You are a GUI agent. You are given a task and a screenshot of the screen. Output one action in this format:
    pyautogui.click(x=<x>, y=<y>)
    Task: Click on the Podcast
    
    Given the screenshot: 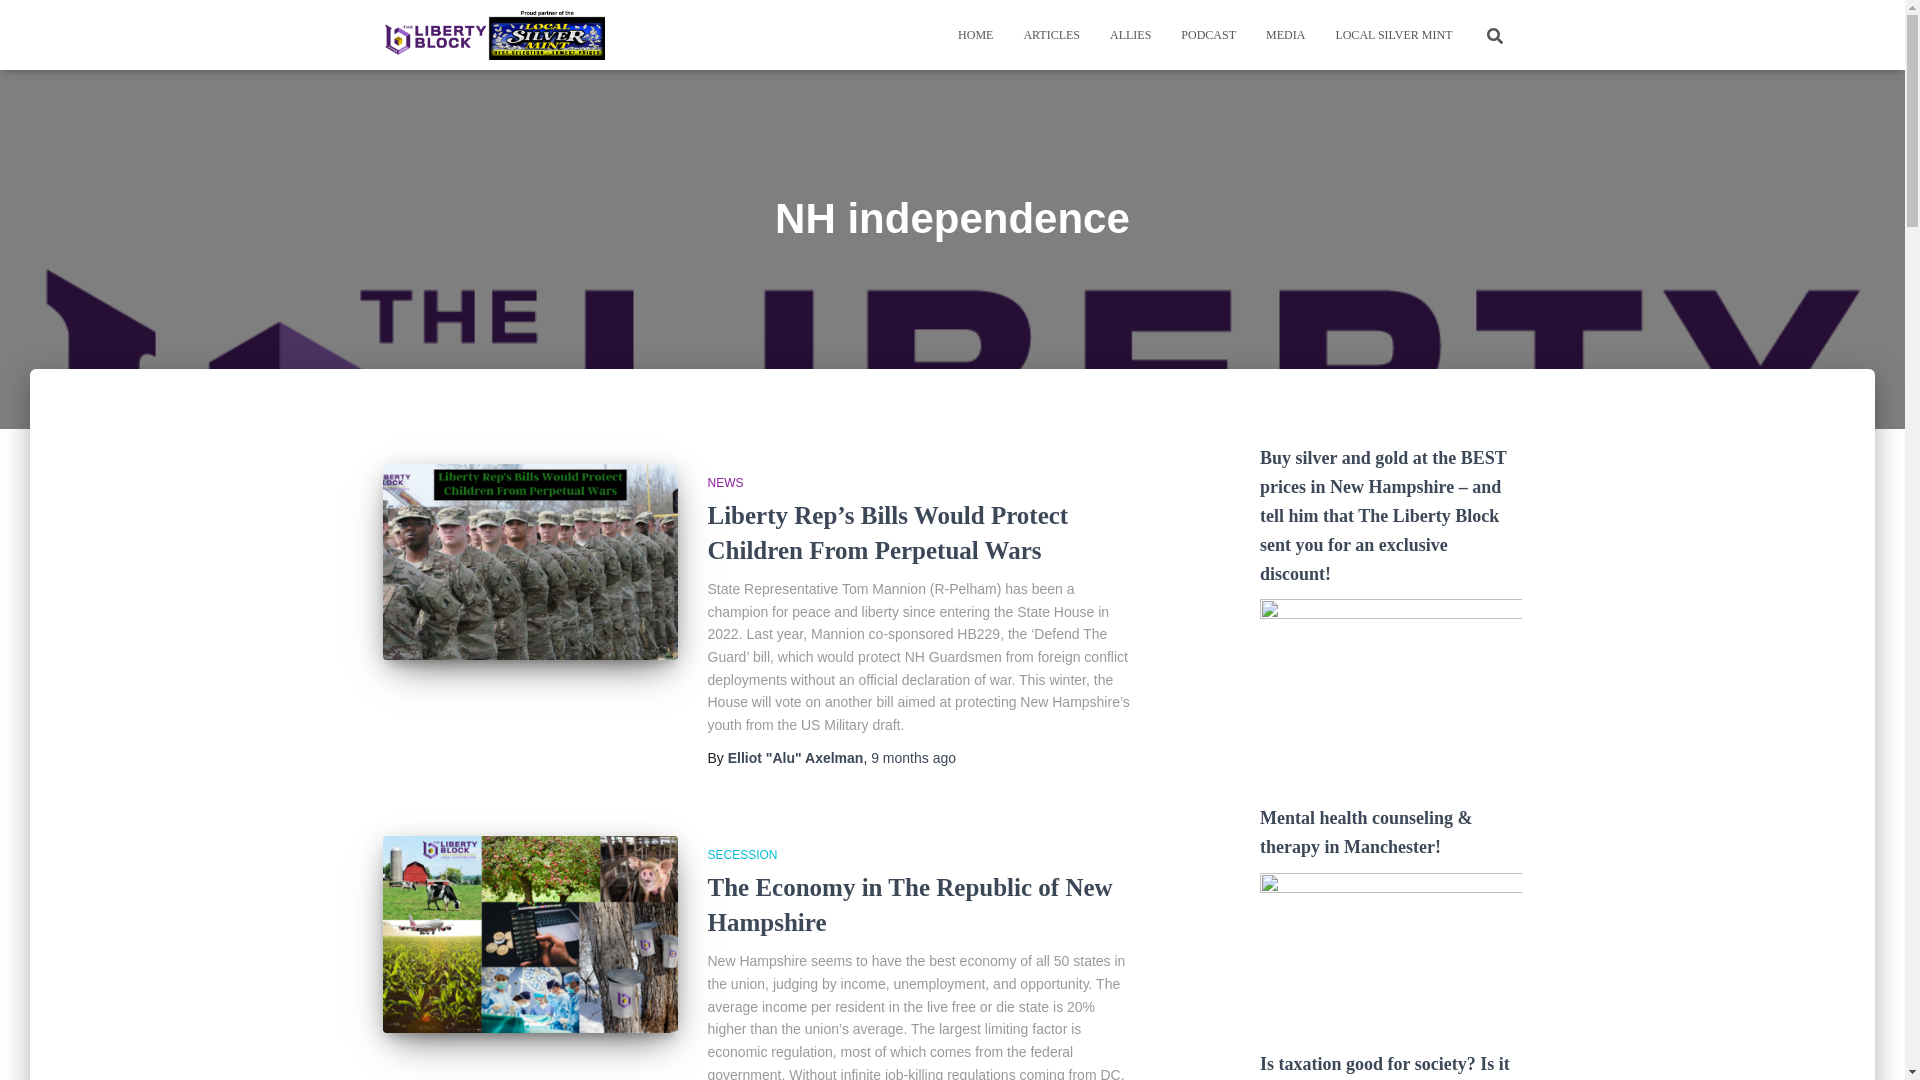 What is the action you would take?
    pyautogui.click(x=1208, y=34)
    